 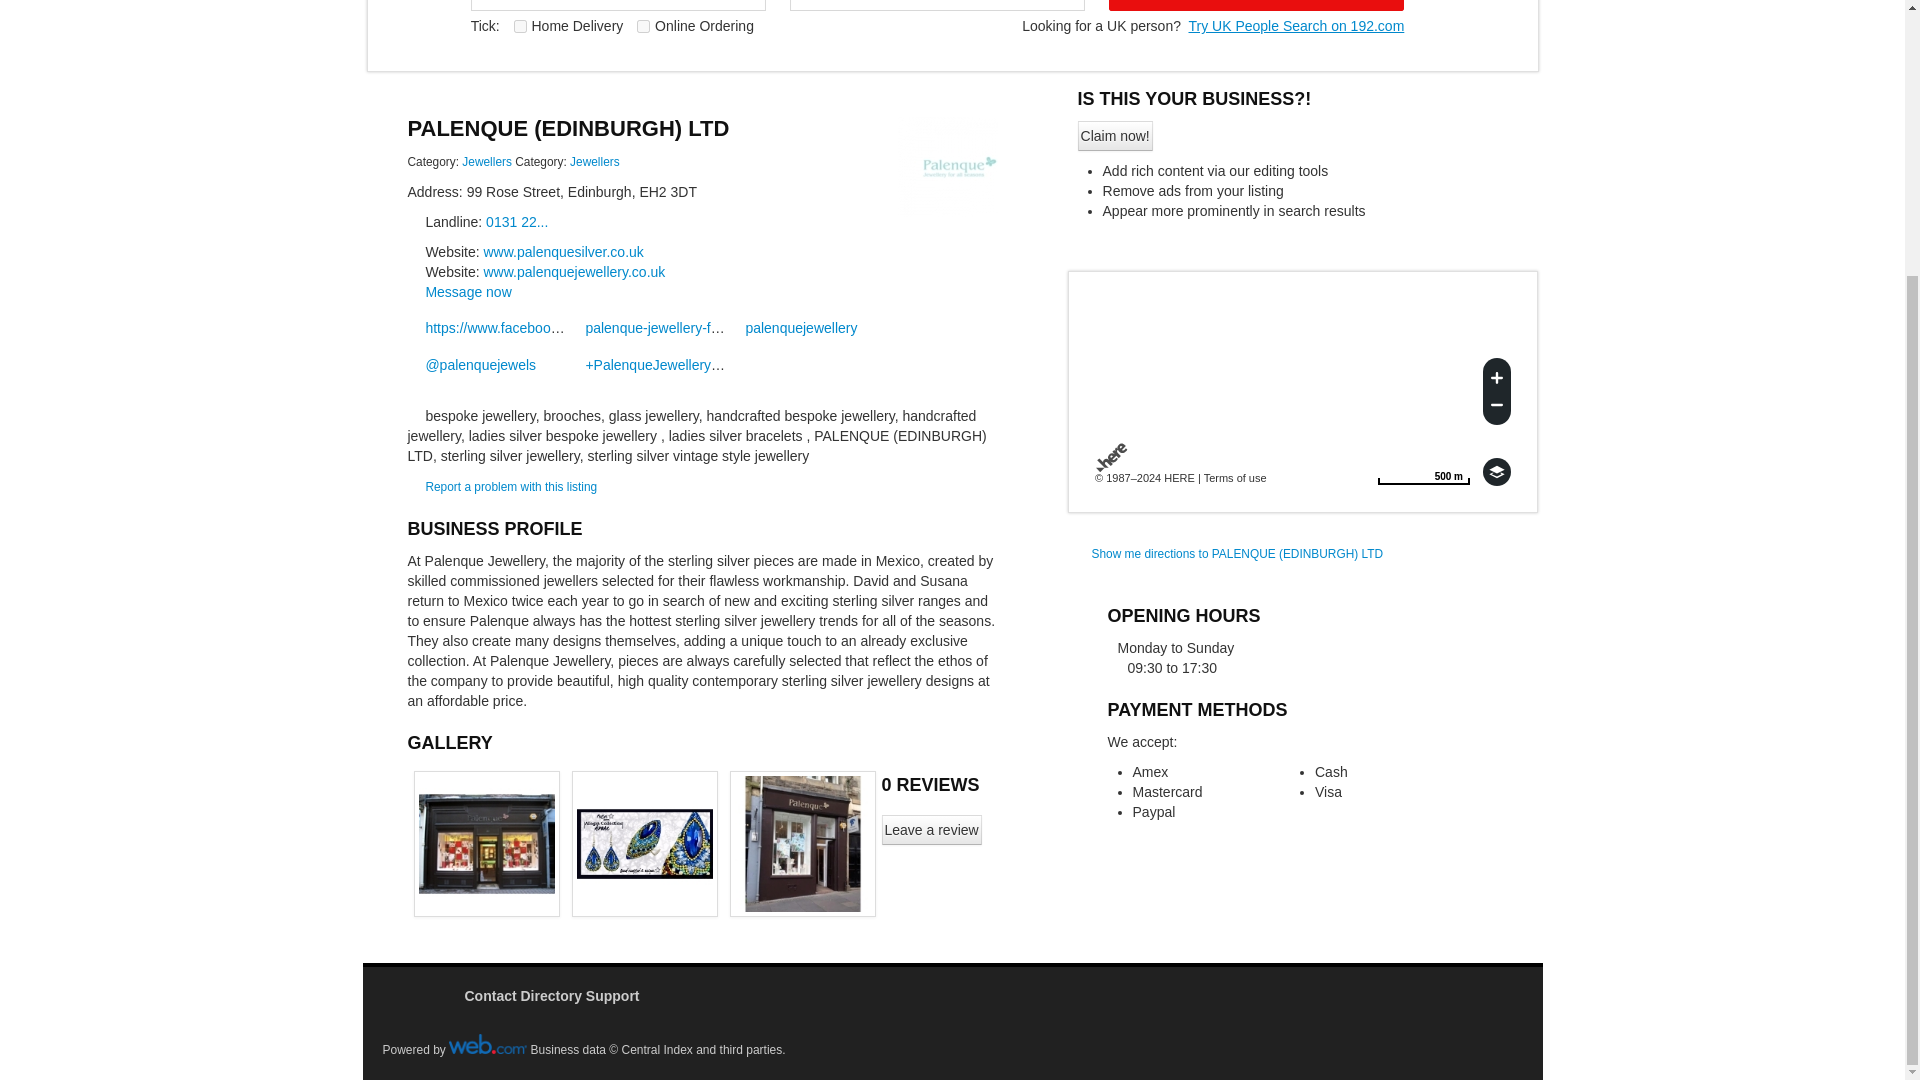 I want to click on Try UK People Search on 192.com, so click(x=1256, y=5).